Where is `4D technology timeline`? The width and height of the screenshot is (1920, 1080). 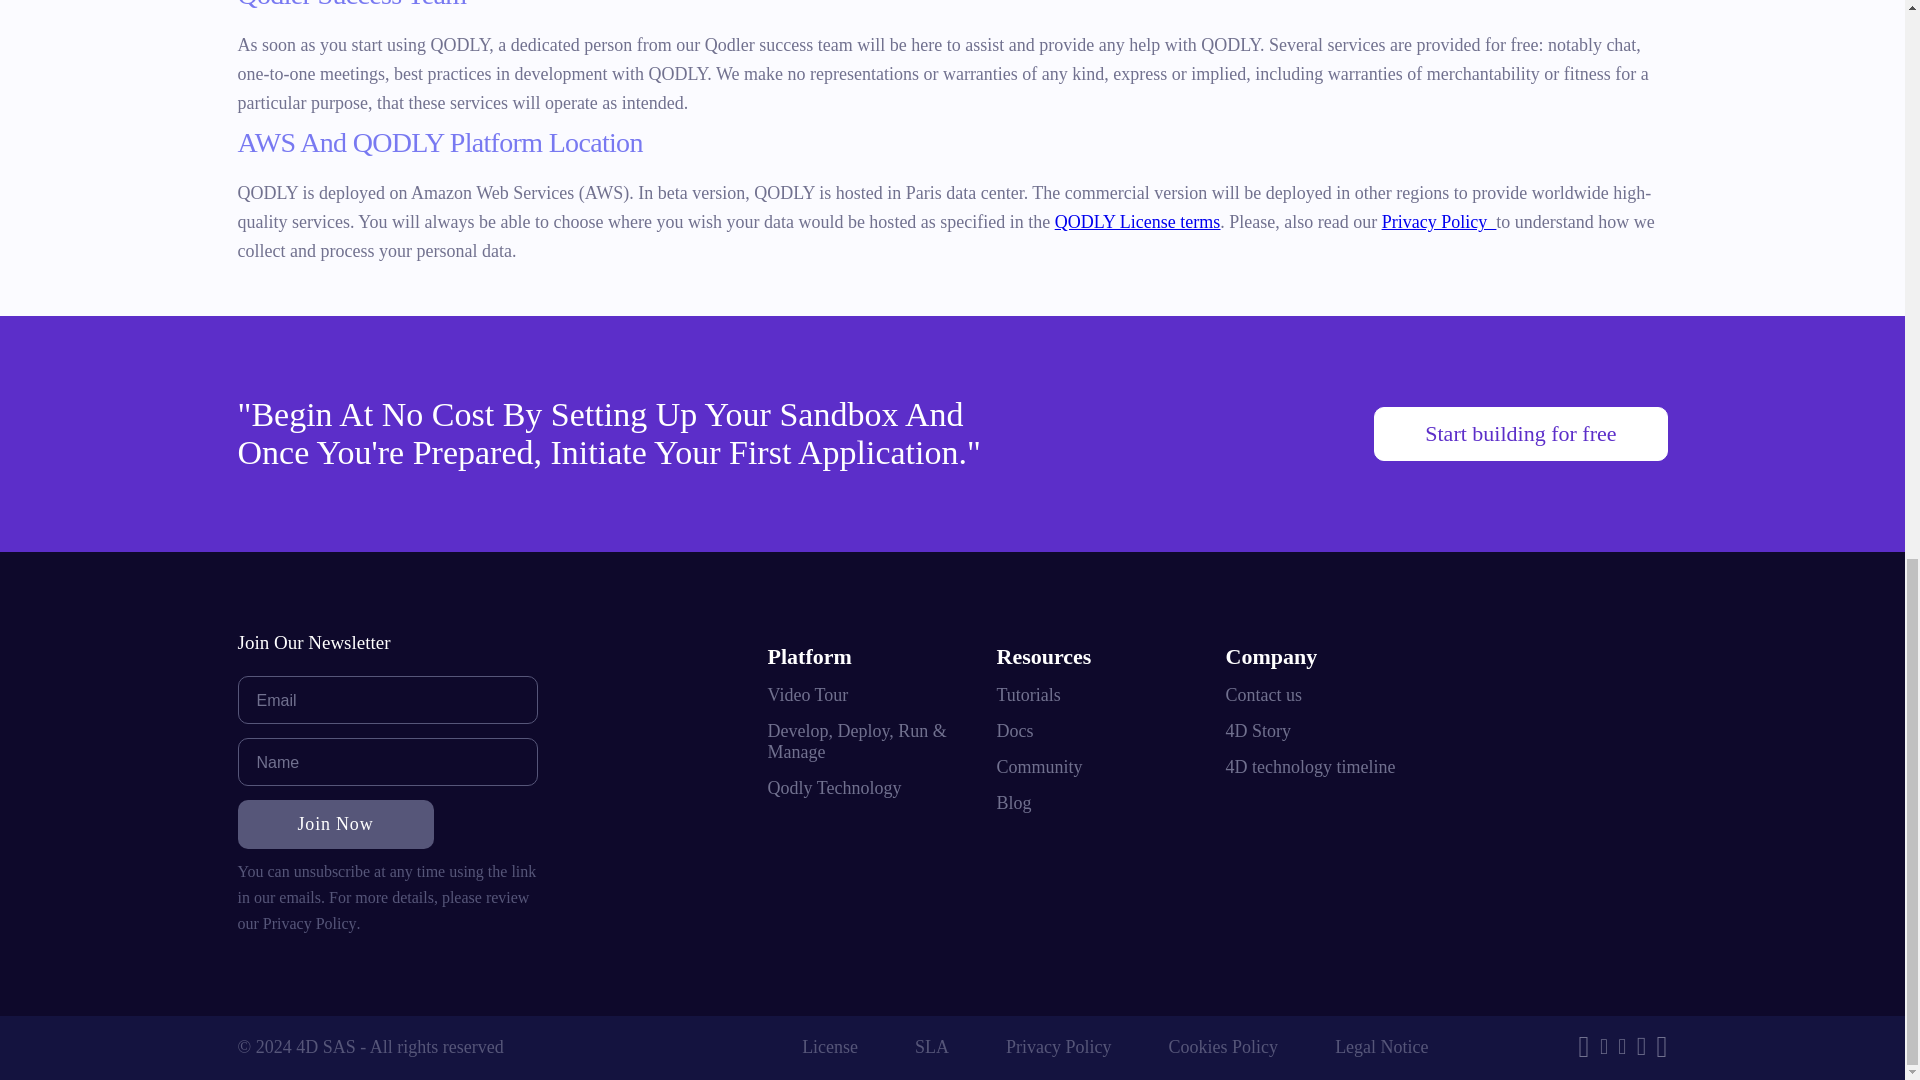 4D technology timeline is located at coordinates (1310, 767).